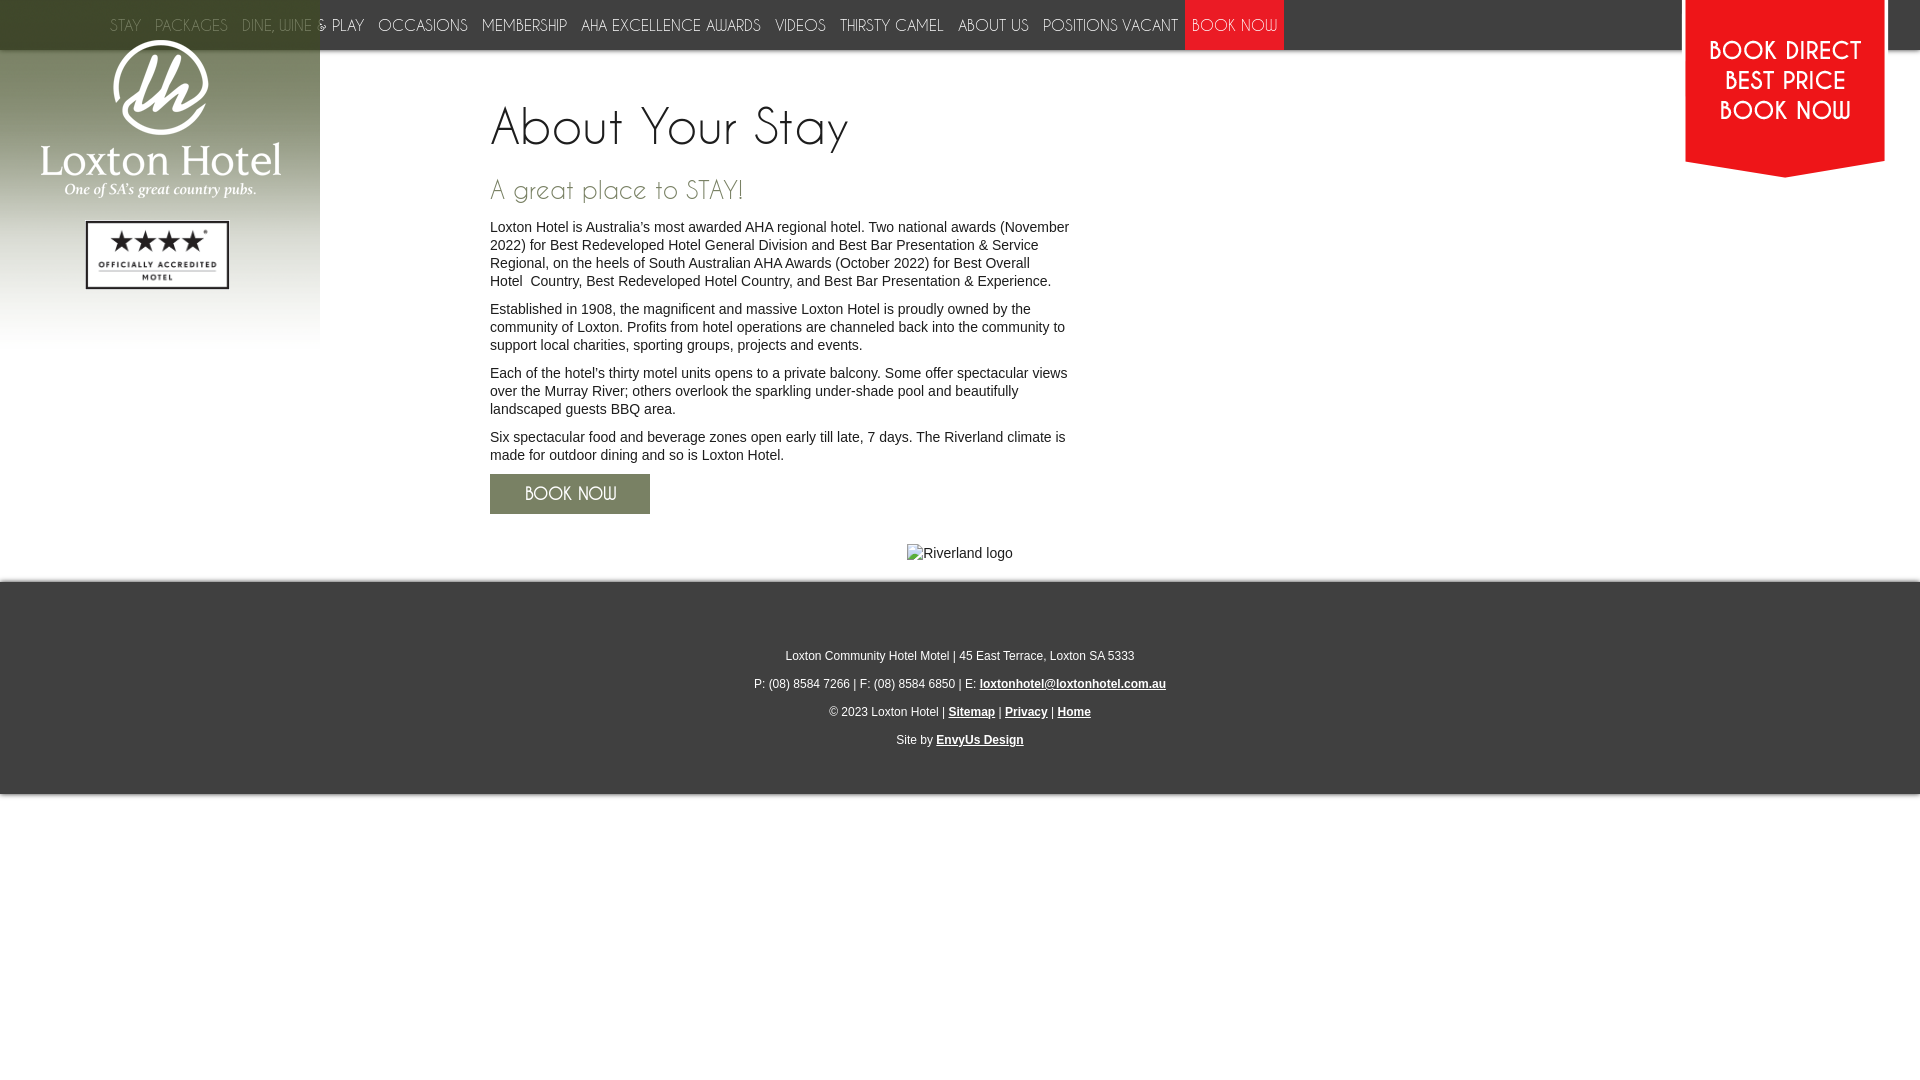 Image resolution: width=1920 pixels, height=1080 pixels. I want to click on EnvyUs Design, so click(980, 740).